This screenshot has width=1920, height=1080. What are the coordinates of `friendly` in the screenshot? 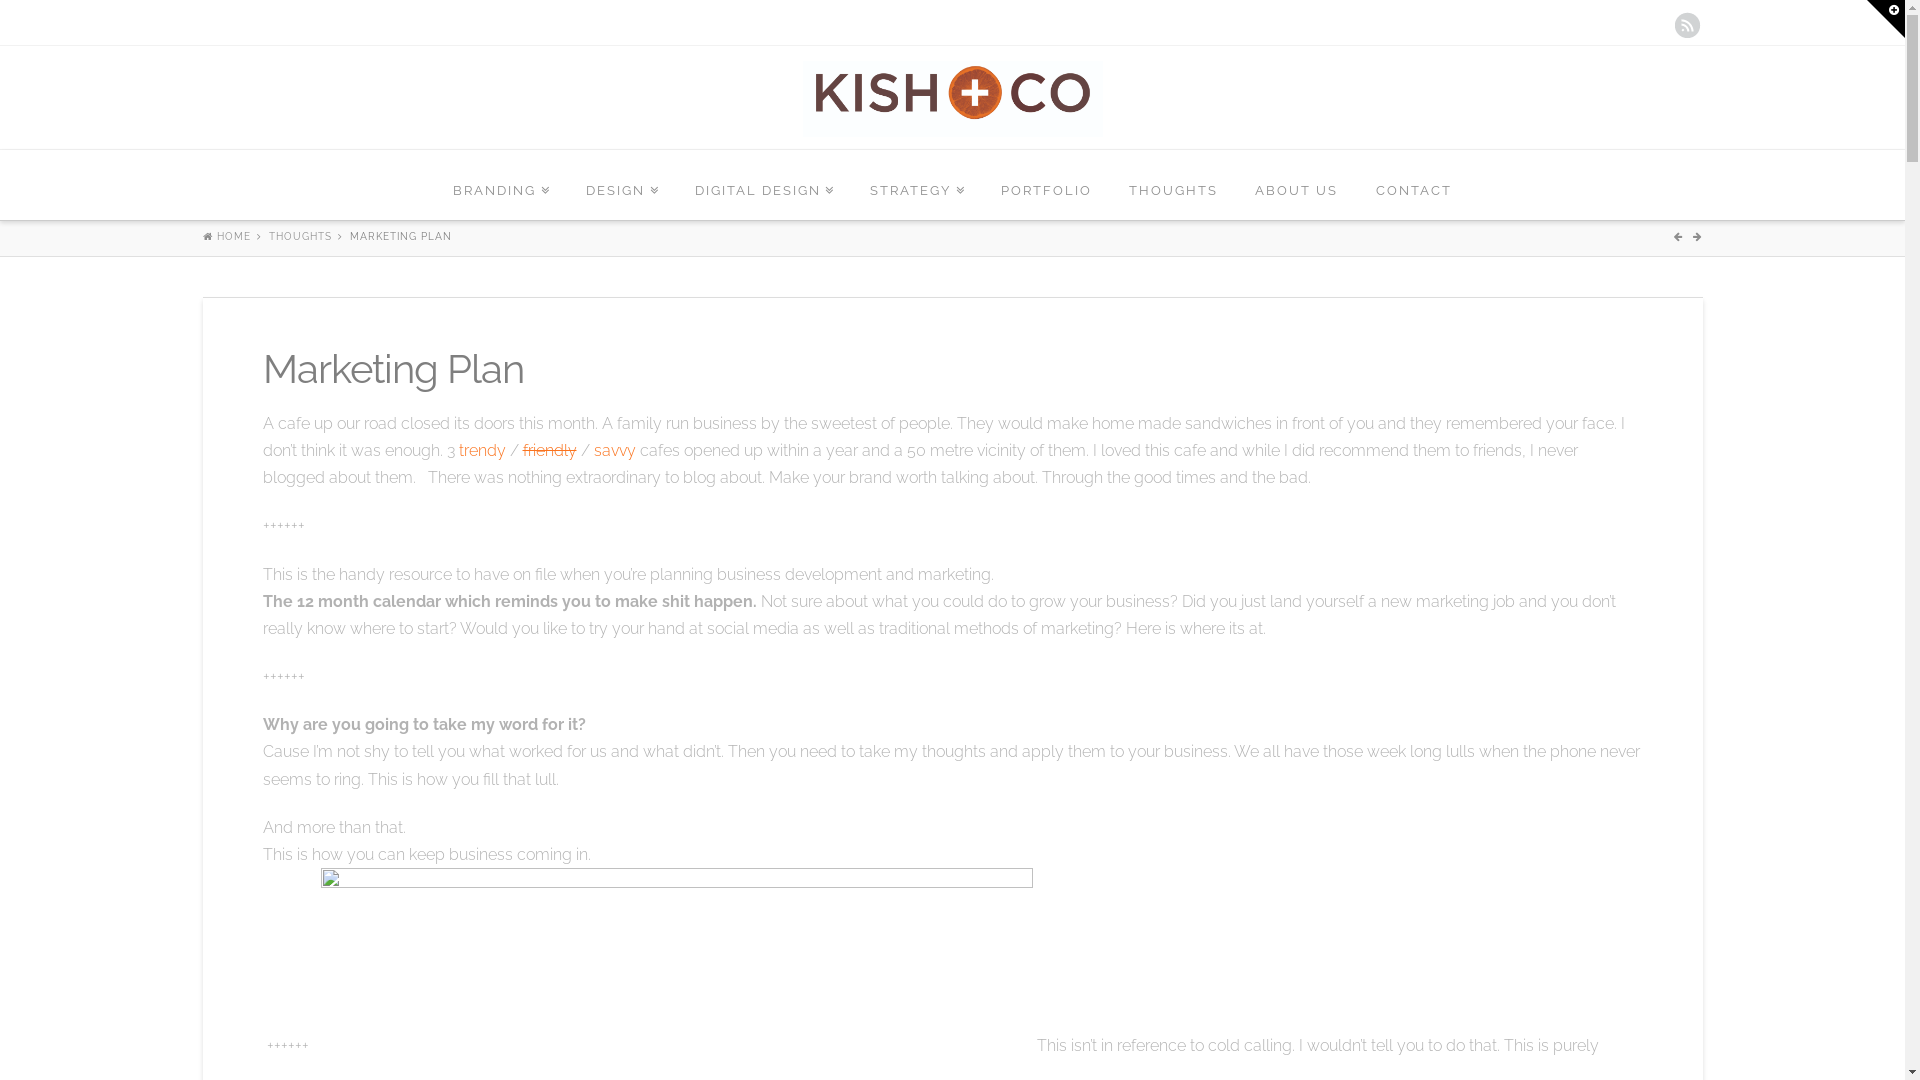 It's located at (549, 450).